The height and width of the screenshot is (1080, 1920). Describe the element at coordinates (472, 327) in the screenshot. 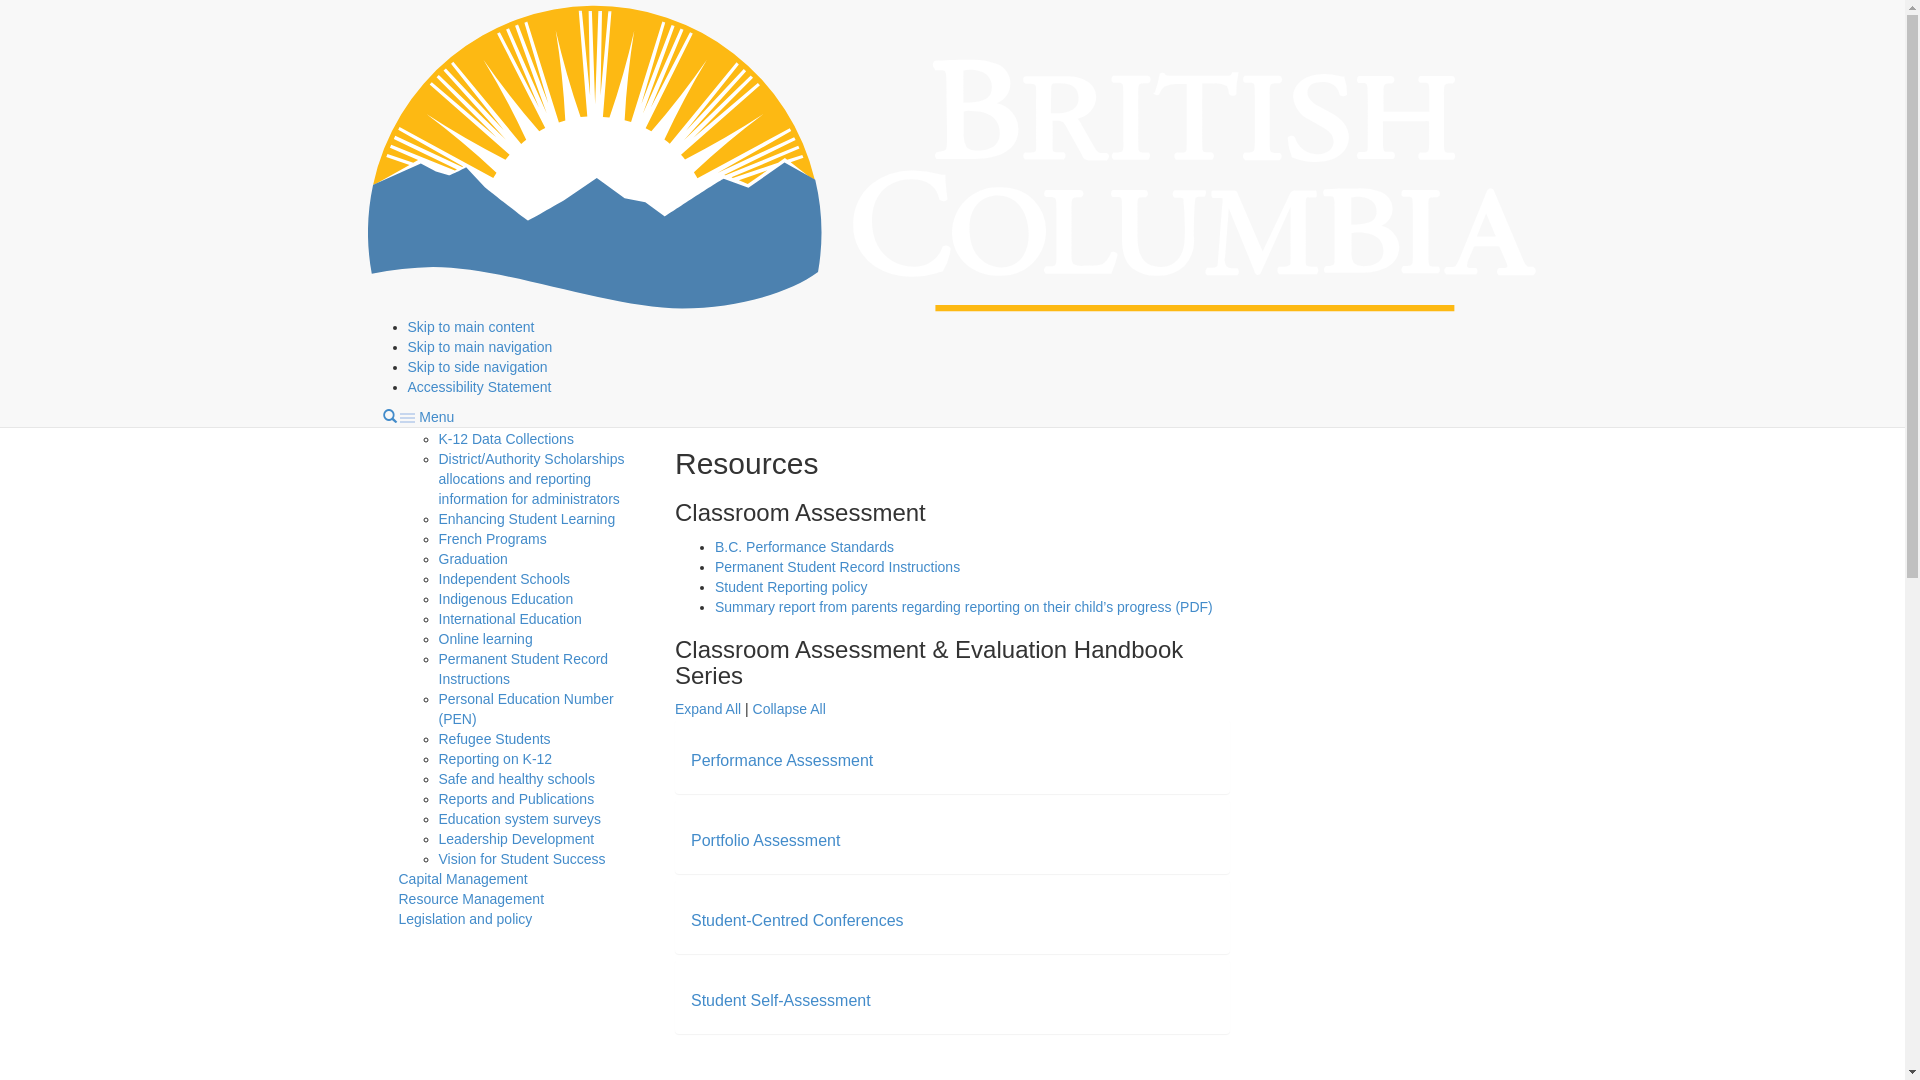

I see `Skip to main content` at that location.